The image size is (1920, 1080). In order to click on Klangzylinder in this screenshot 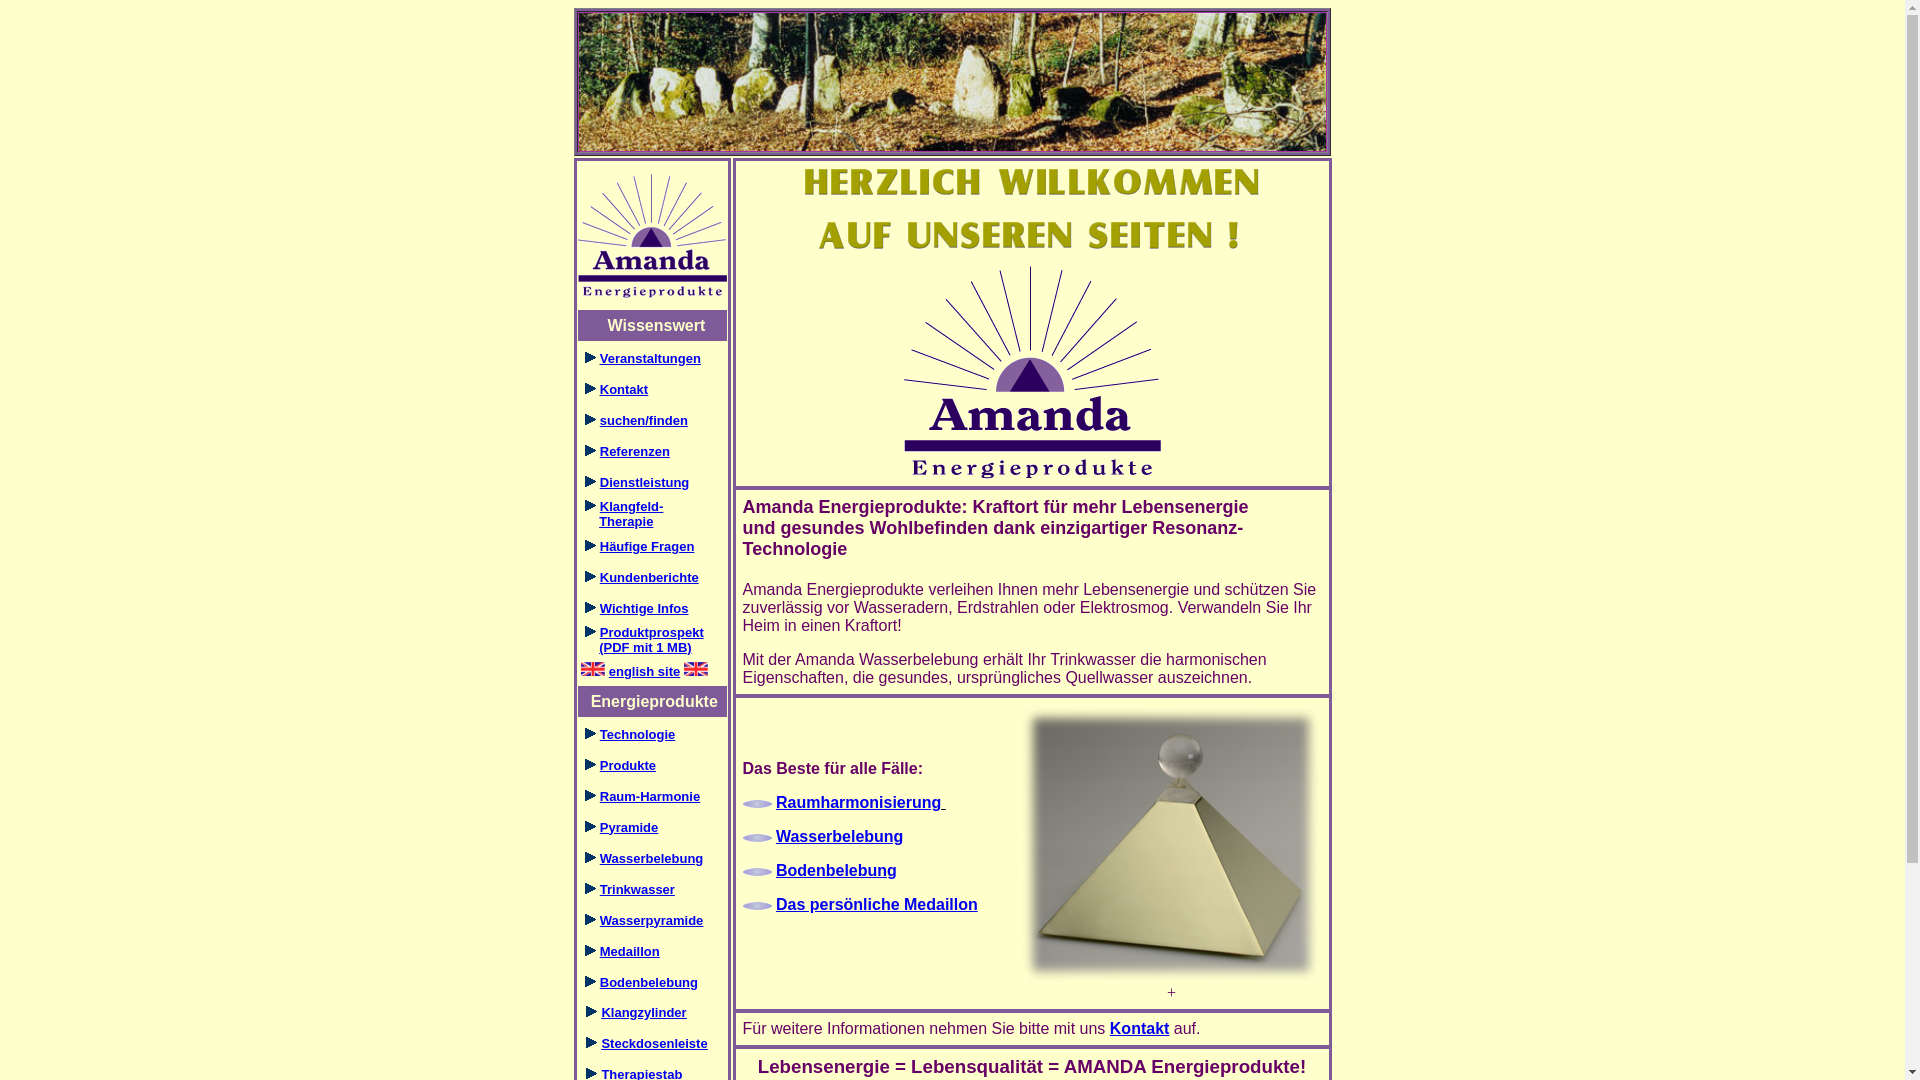, I will do `click(644, 1012)`.